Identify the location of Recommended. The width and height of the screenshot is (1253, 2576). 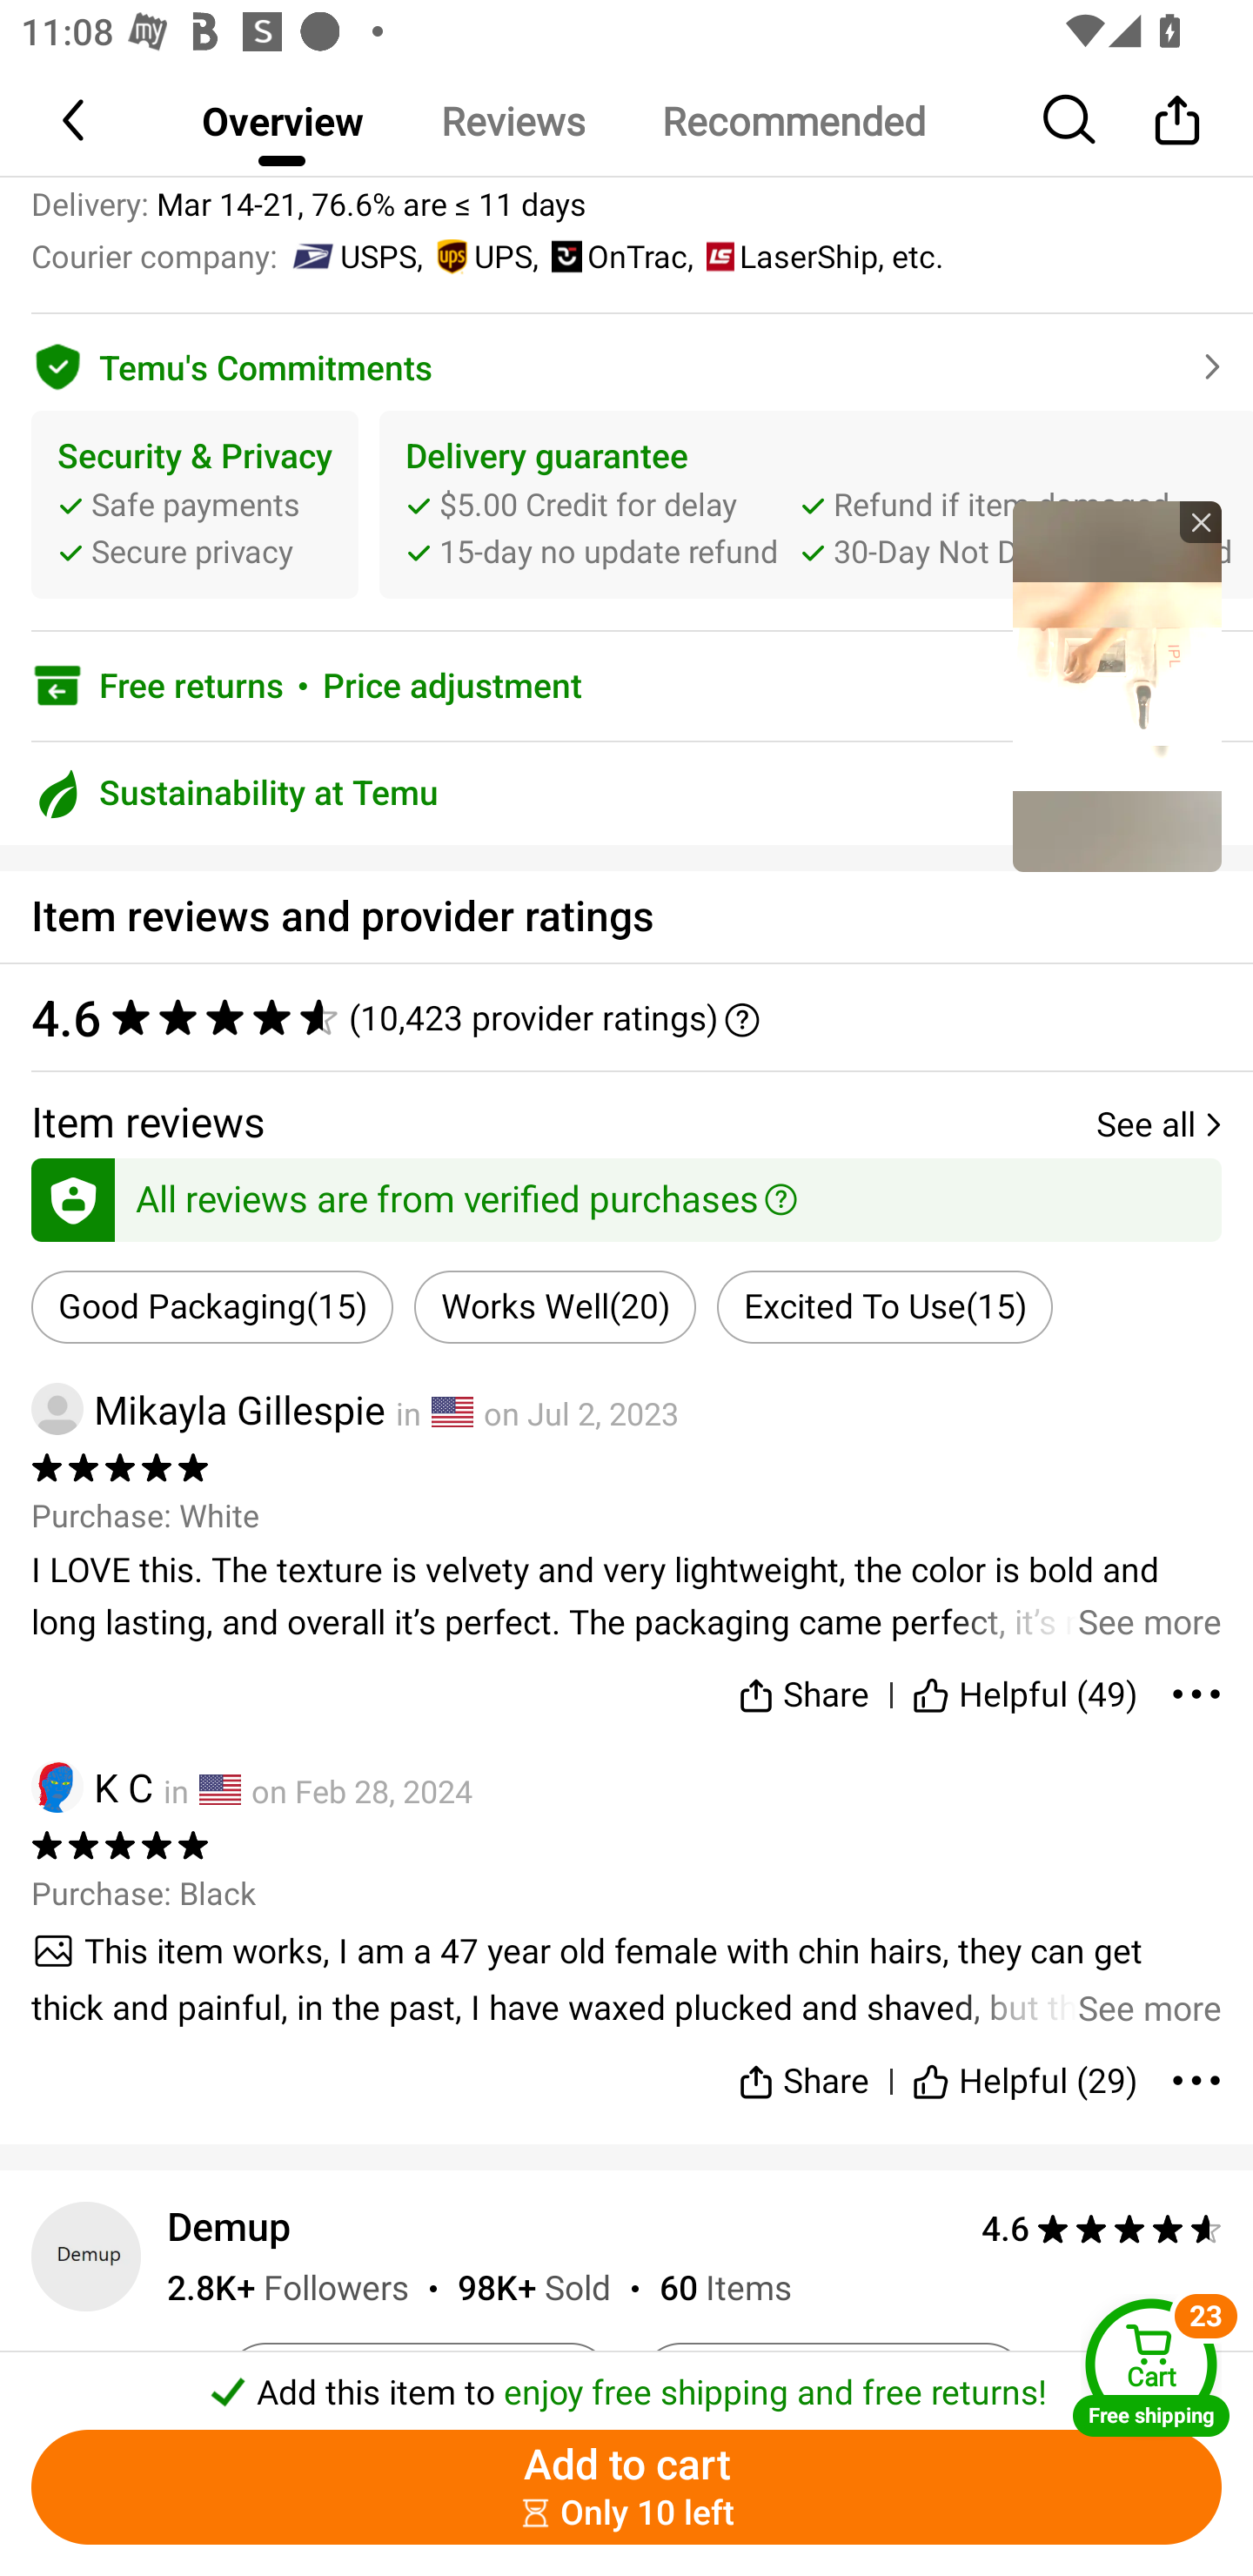
(793, 120).